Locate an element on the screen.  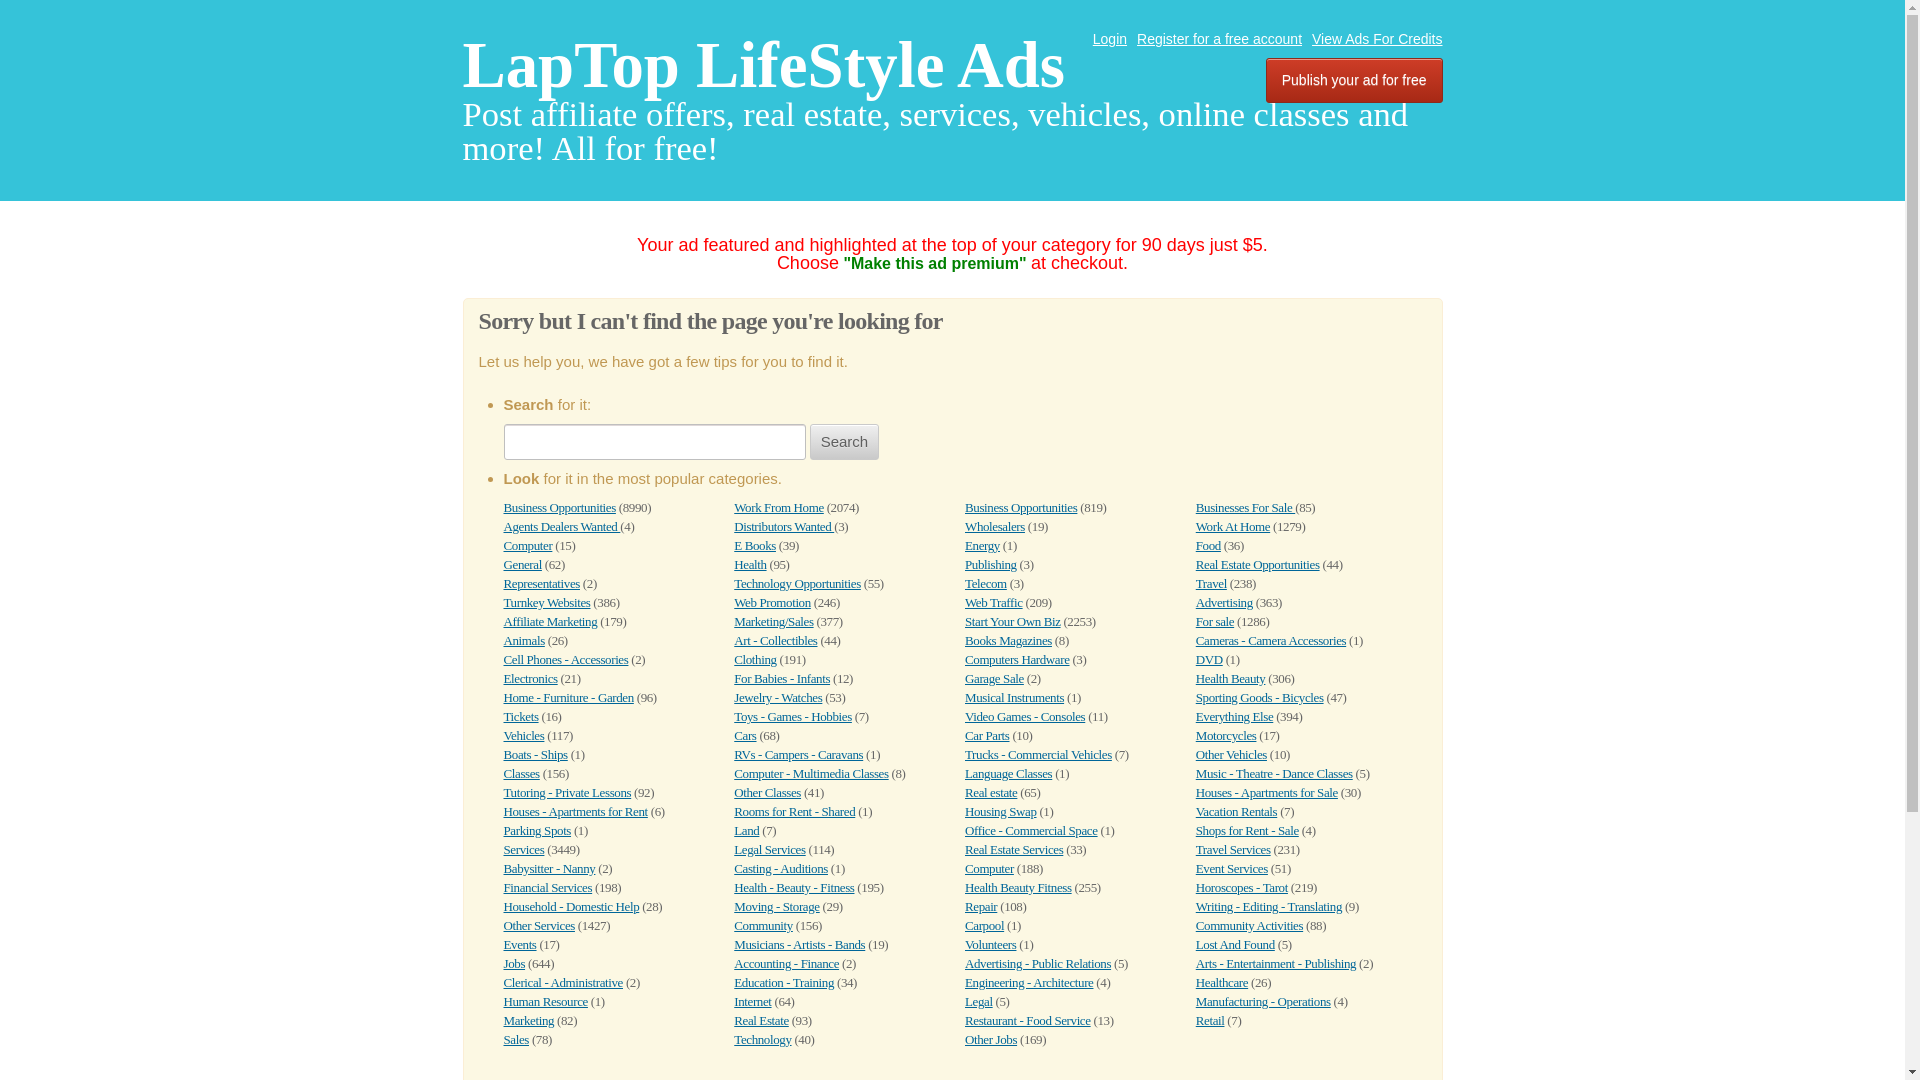
Clothing is located at coordinates (754, 660).